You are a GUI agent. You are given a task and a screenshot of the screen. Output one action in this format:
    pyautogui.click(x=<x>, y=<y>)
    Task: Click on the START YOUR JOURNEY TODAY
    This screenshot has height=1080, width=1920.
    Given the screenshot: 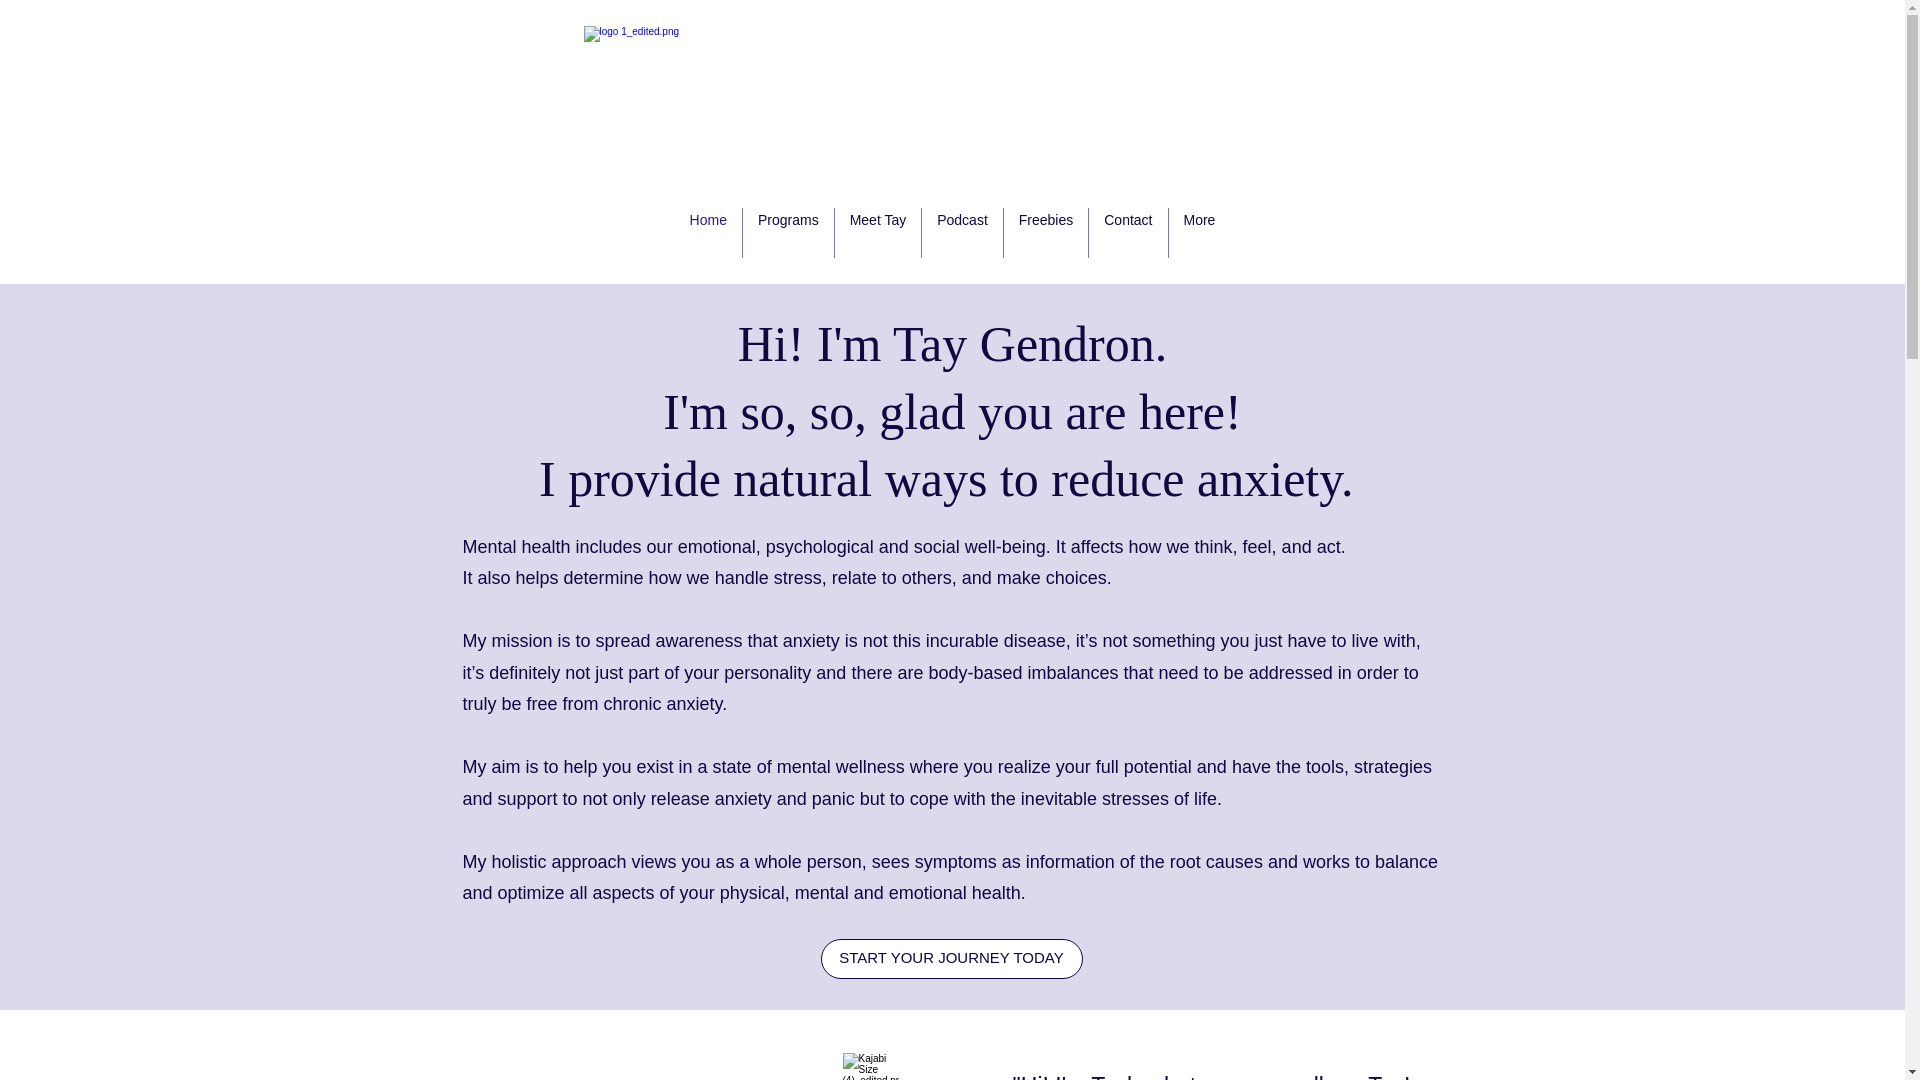 What is the action you would take?
    pyautogui.click(x=950, y=958)
    